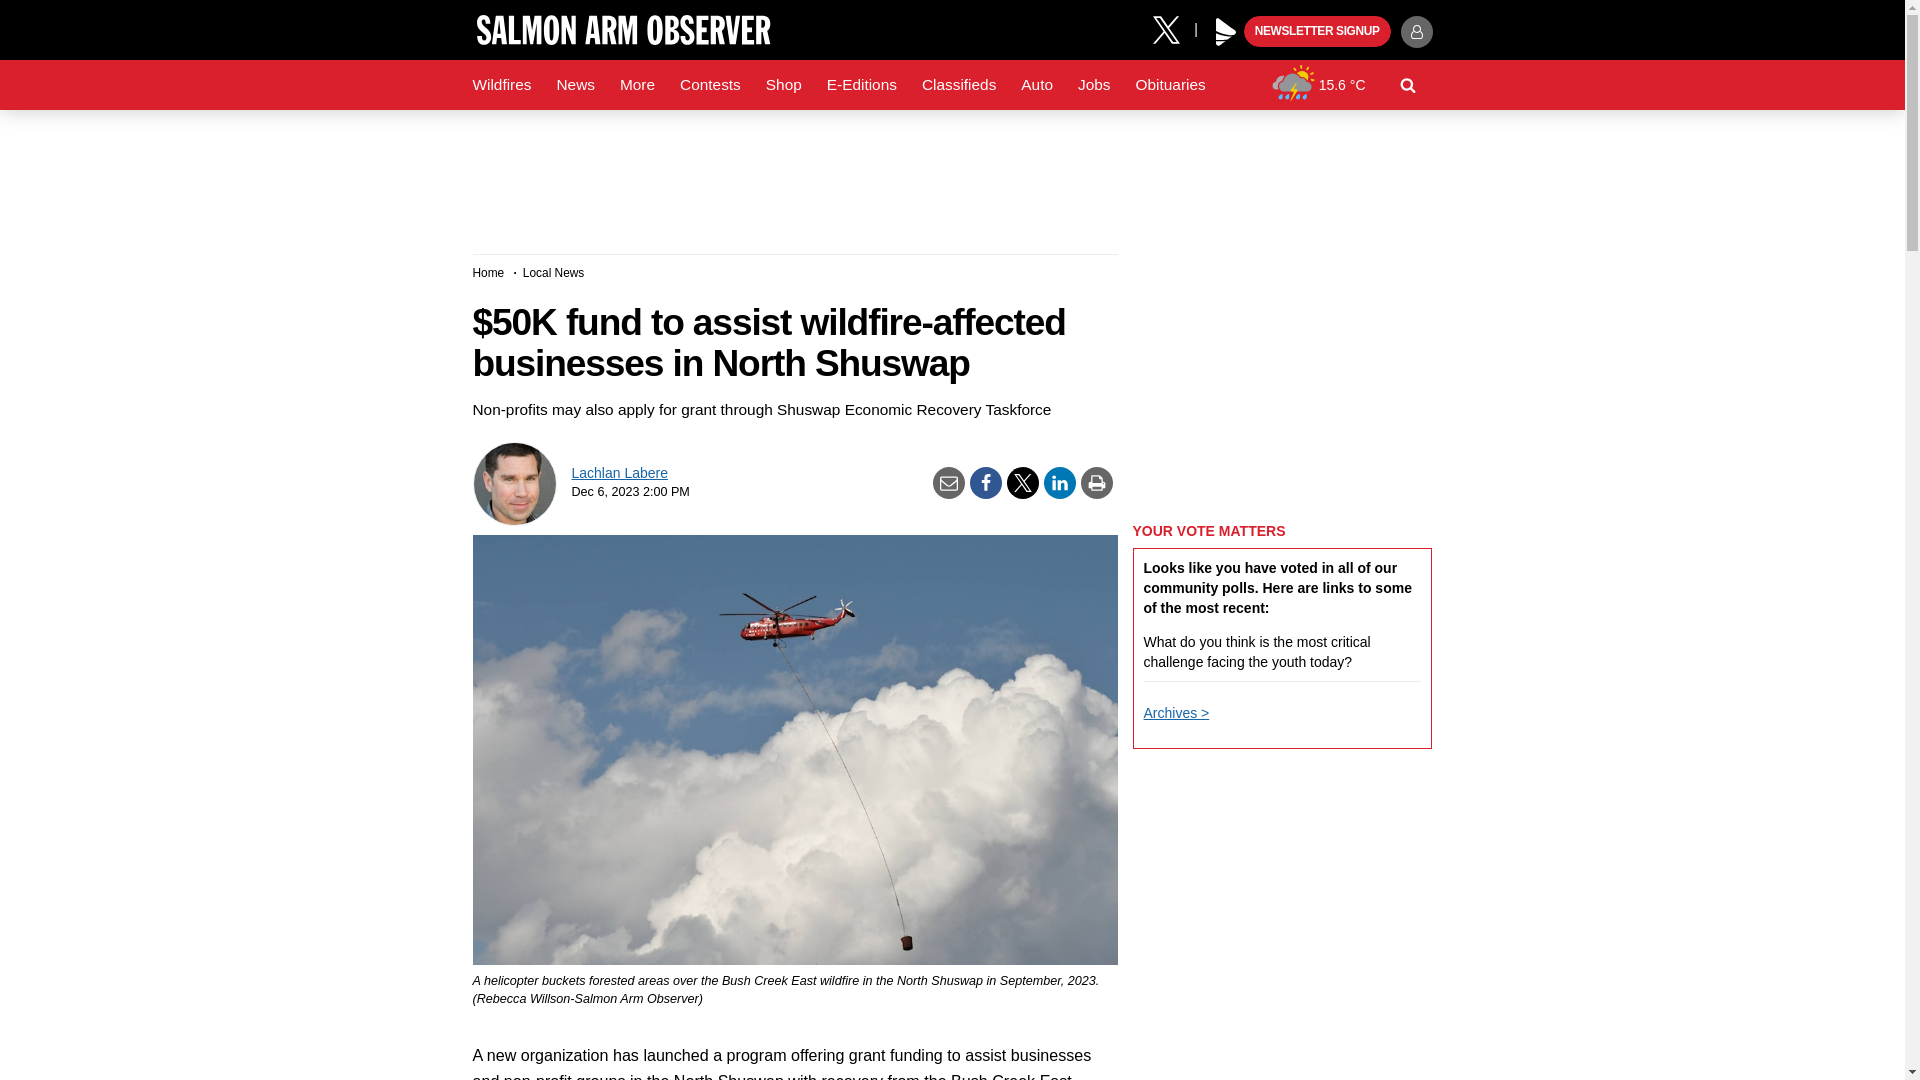 The height and width of the screenshot is (1080, 1920). I want to click on NEWSLETTER SIGNUP, so click(1317, 32).